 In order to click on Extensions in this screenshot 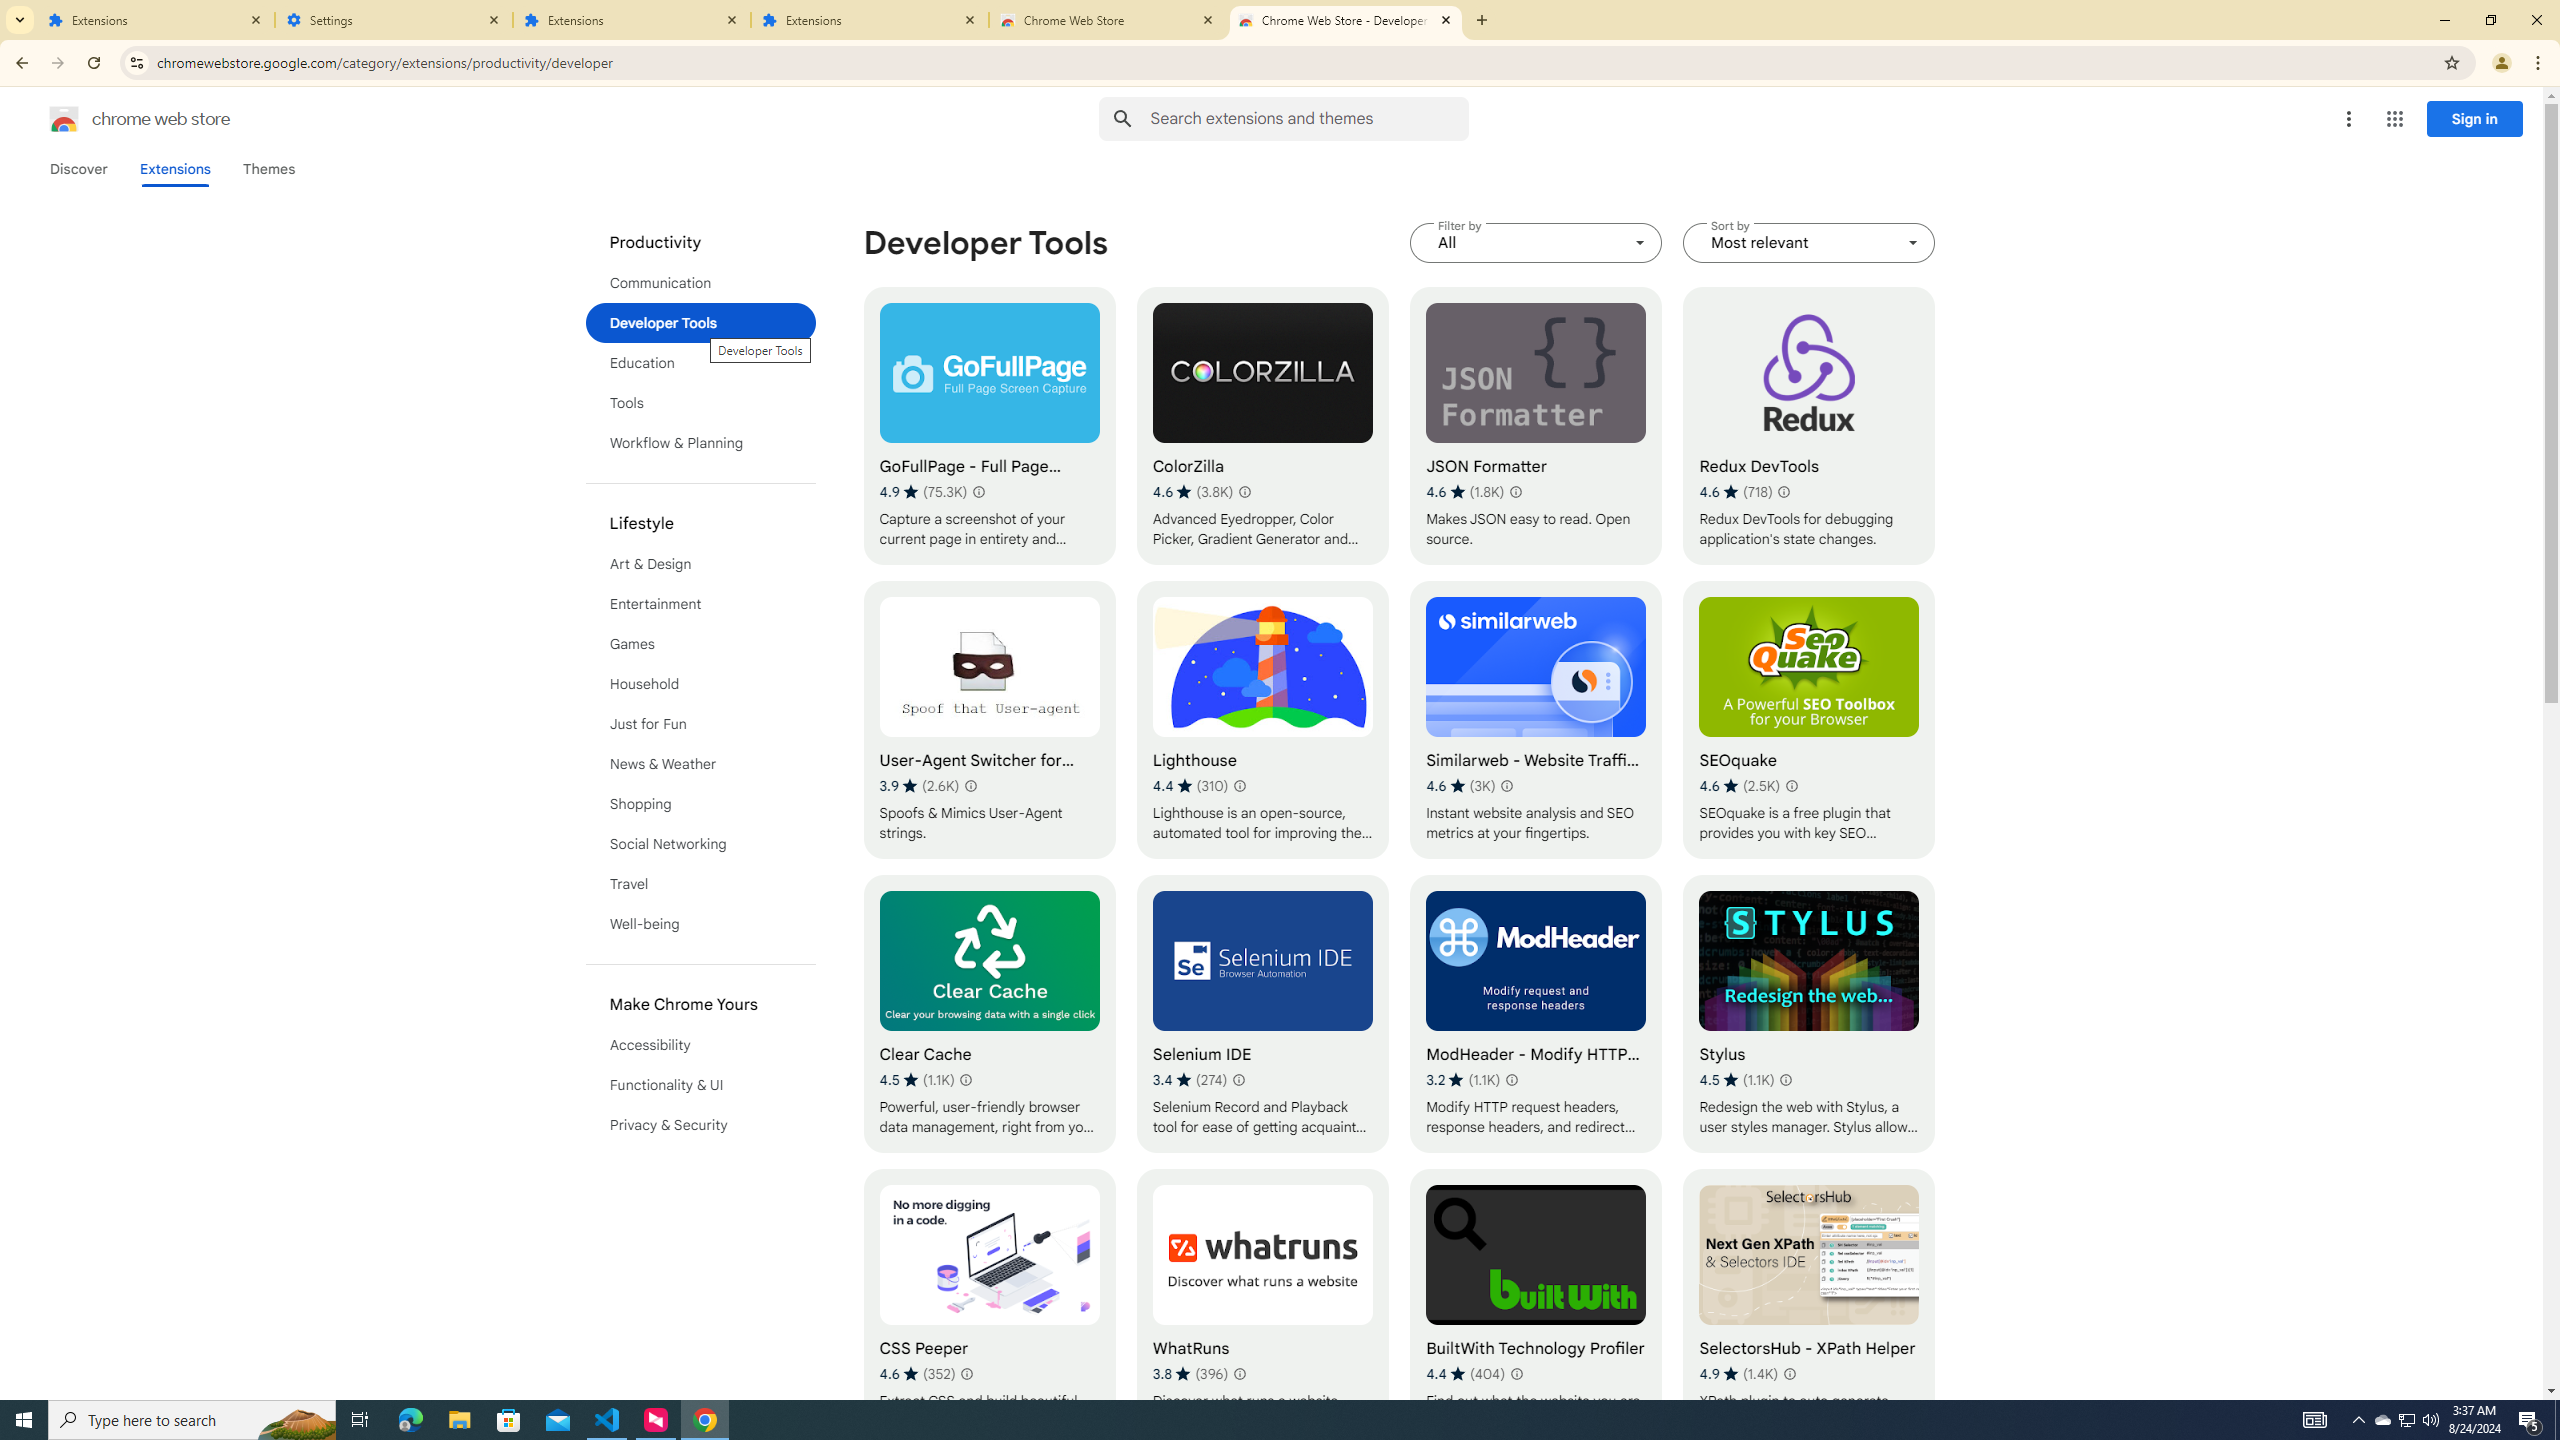, I will do `click(156, 20)`.